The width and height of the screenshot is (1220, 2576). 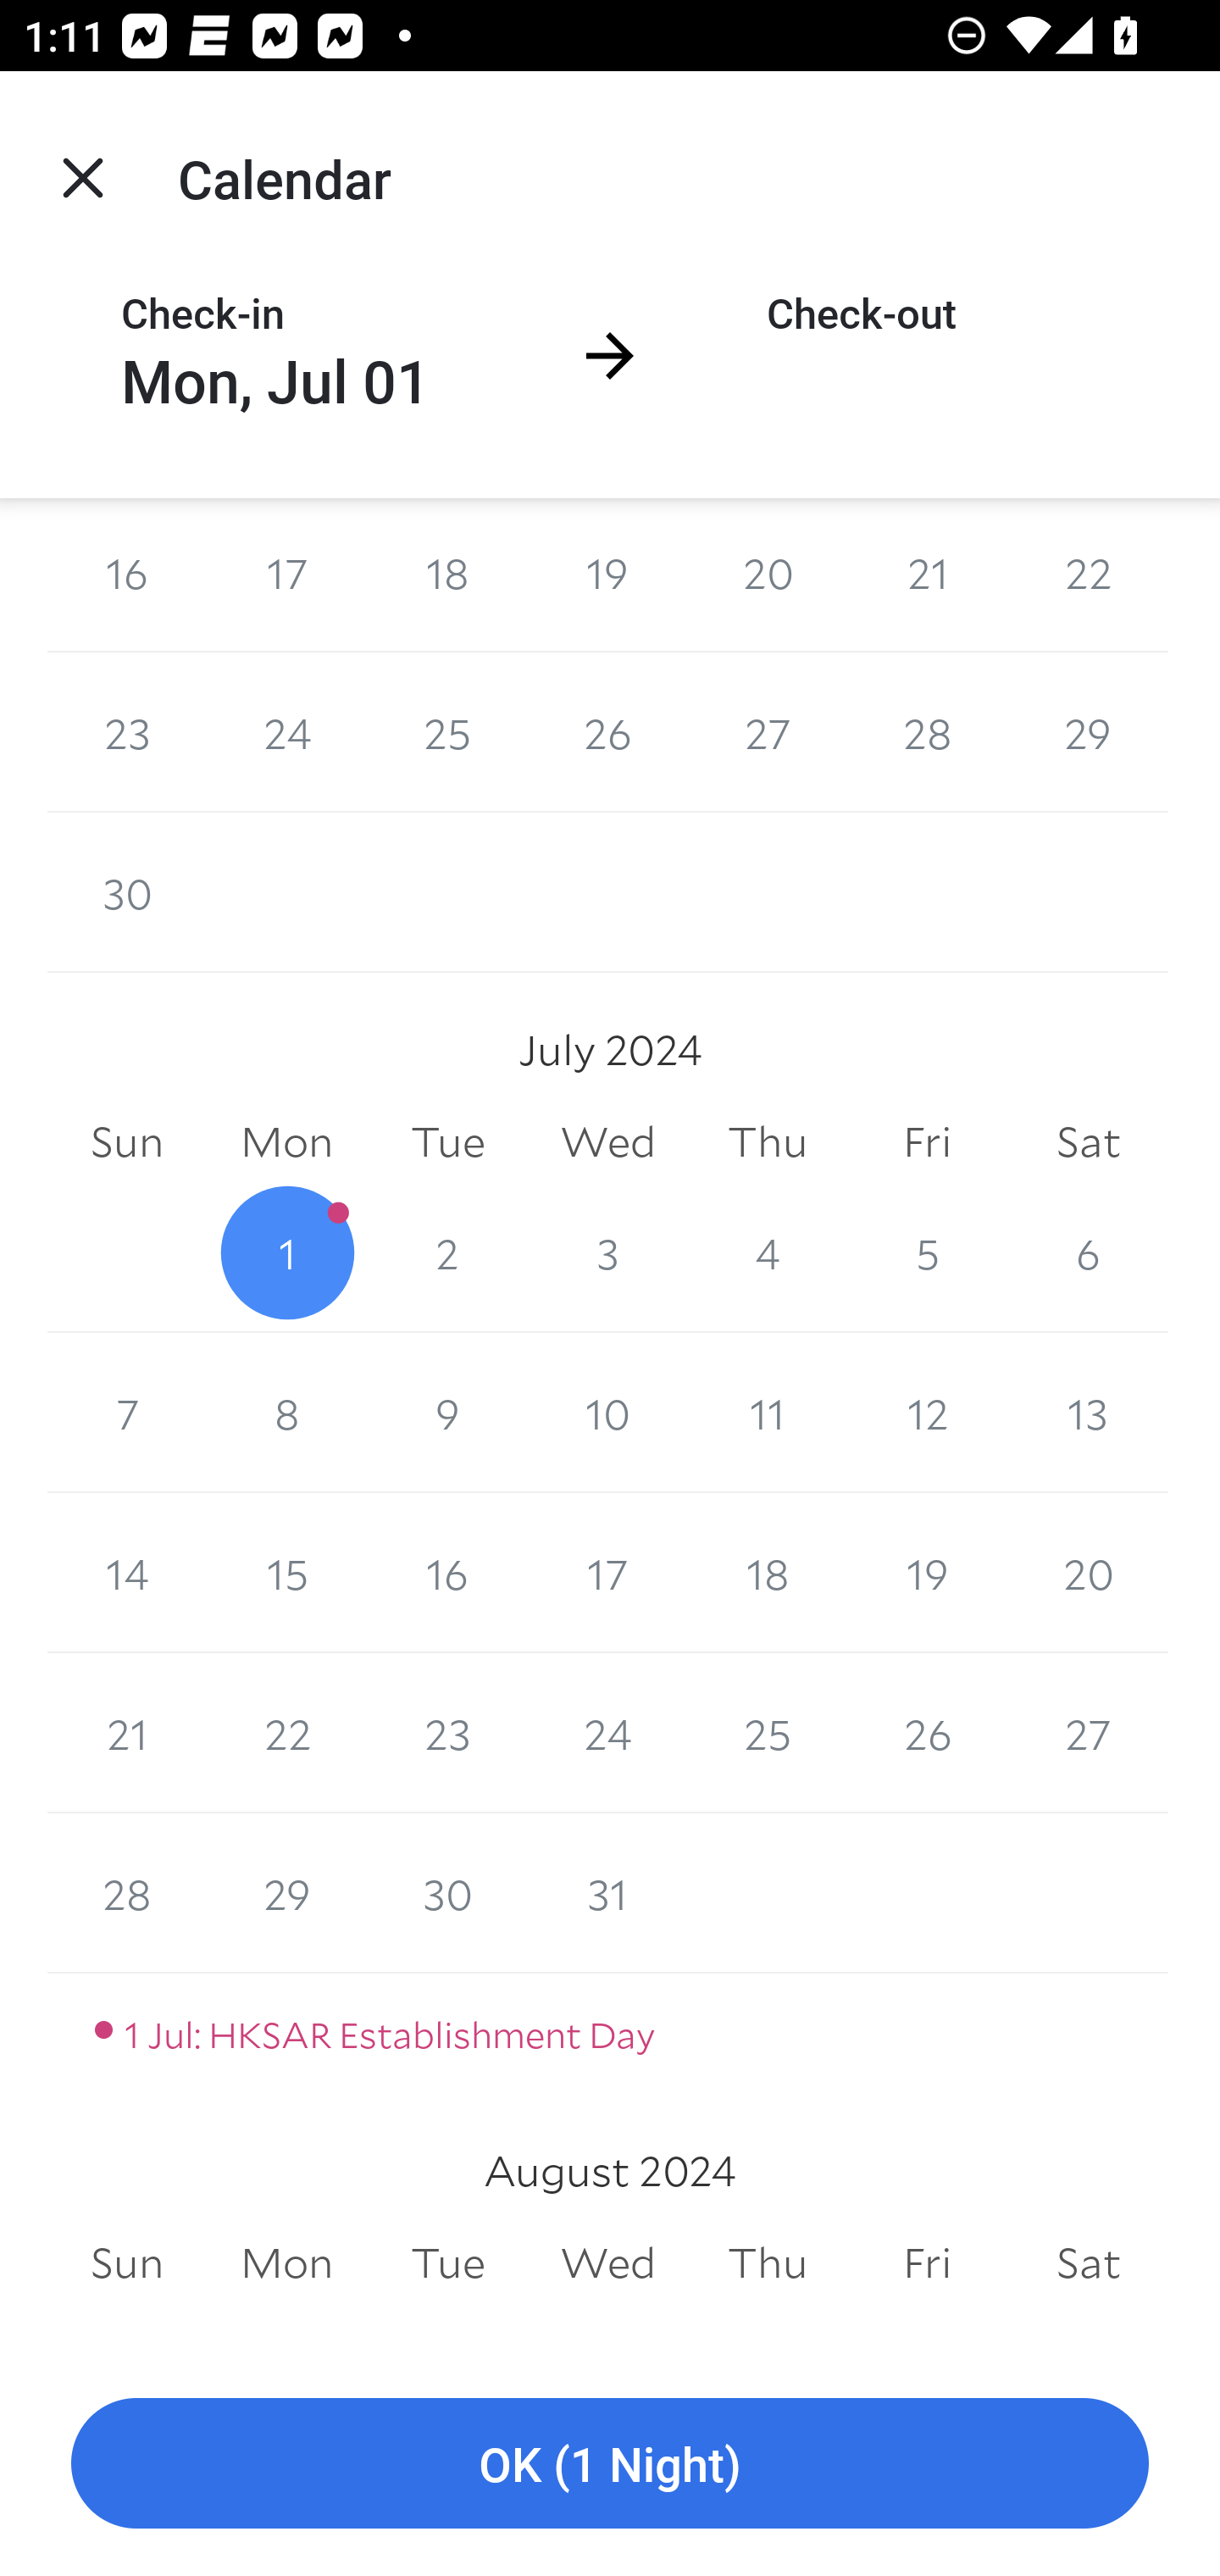 What do you see at coordinates (768, 1574) in the screenshot?
I see `18 18 July 2024` at bounding box center [768, 1574].